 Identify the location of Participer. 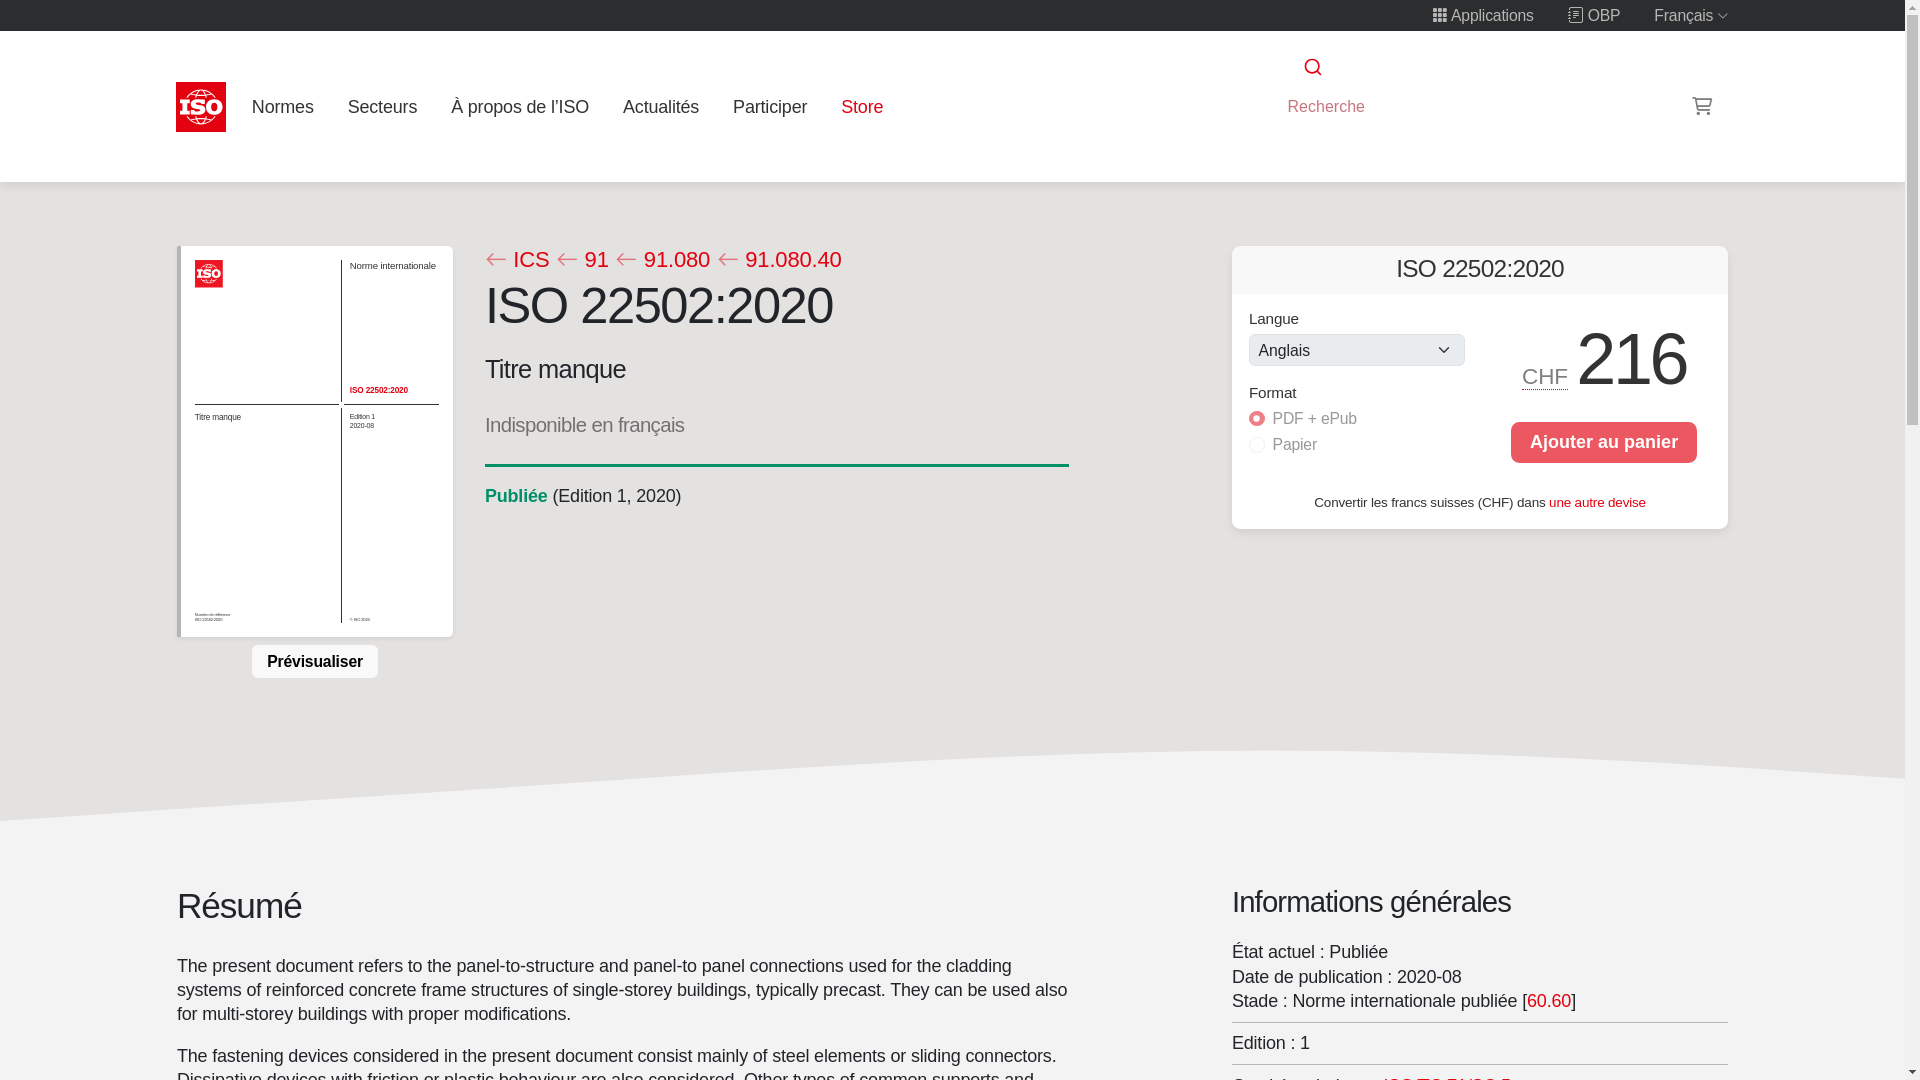
(770, 106).